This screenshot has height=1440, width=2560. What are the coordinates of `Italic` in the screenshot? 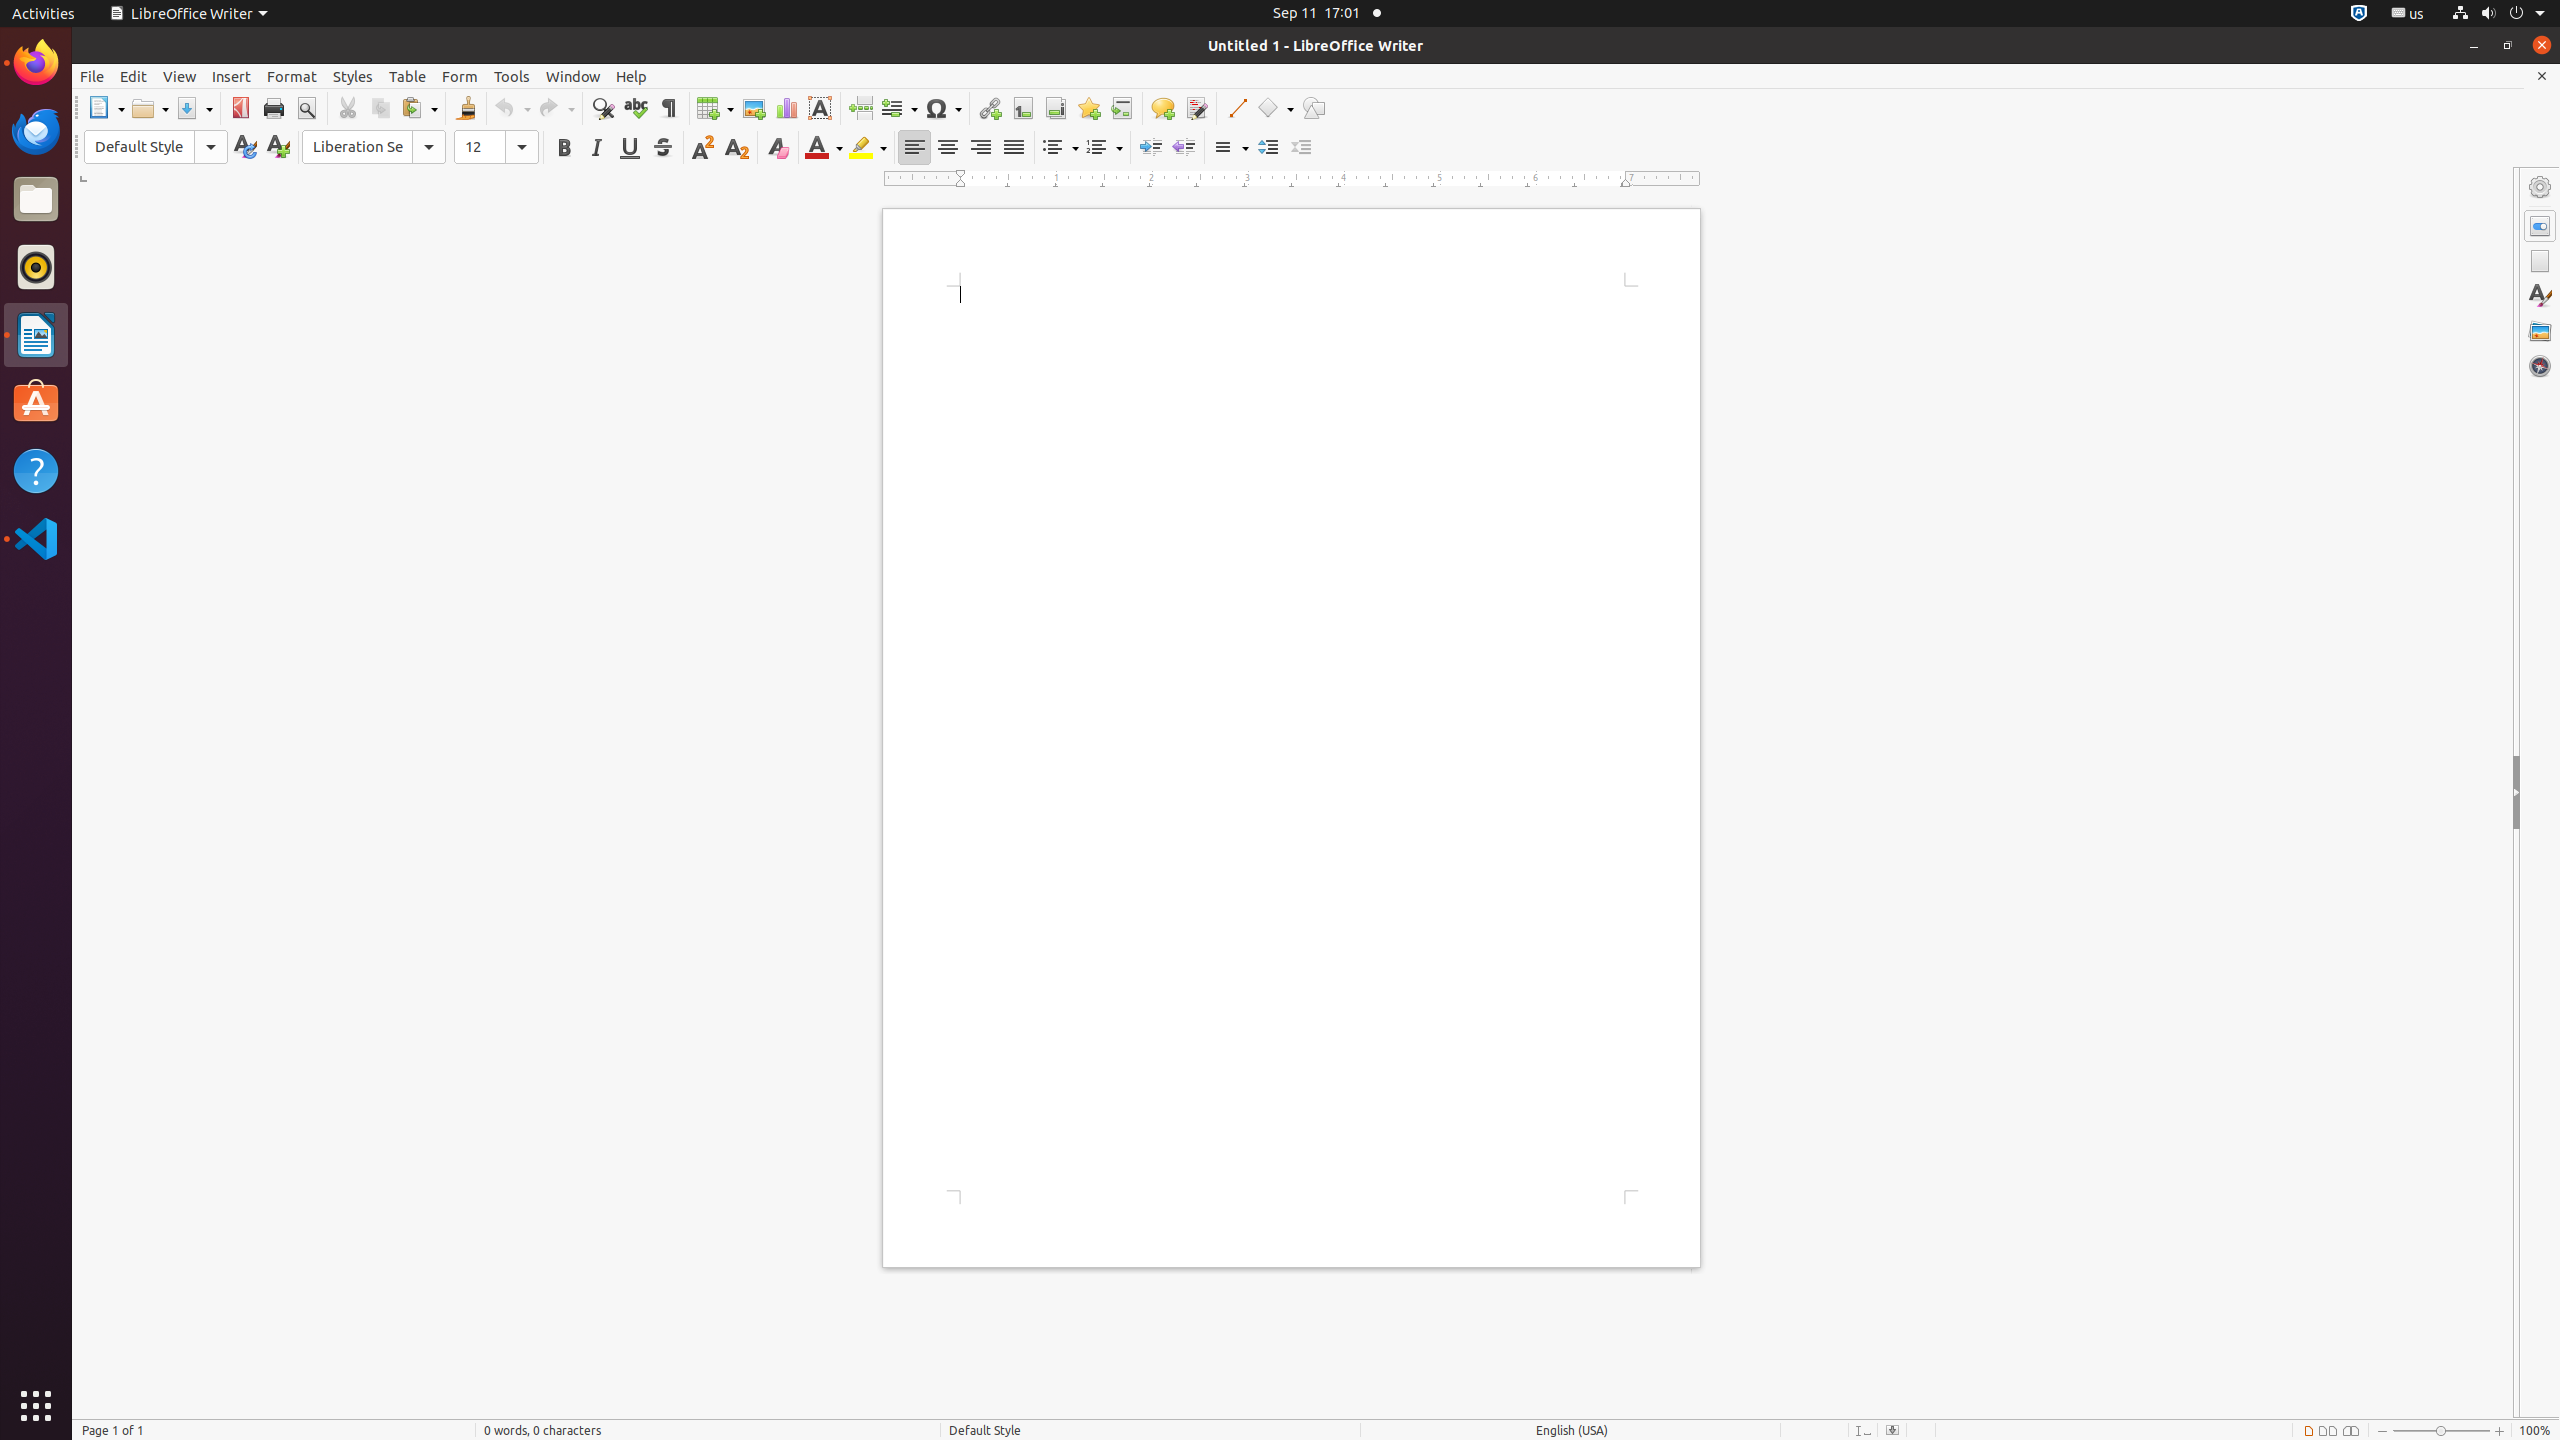 It's located at (596, 148).